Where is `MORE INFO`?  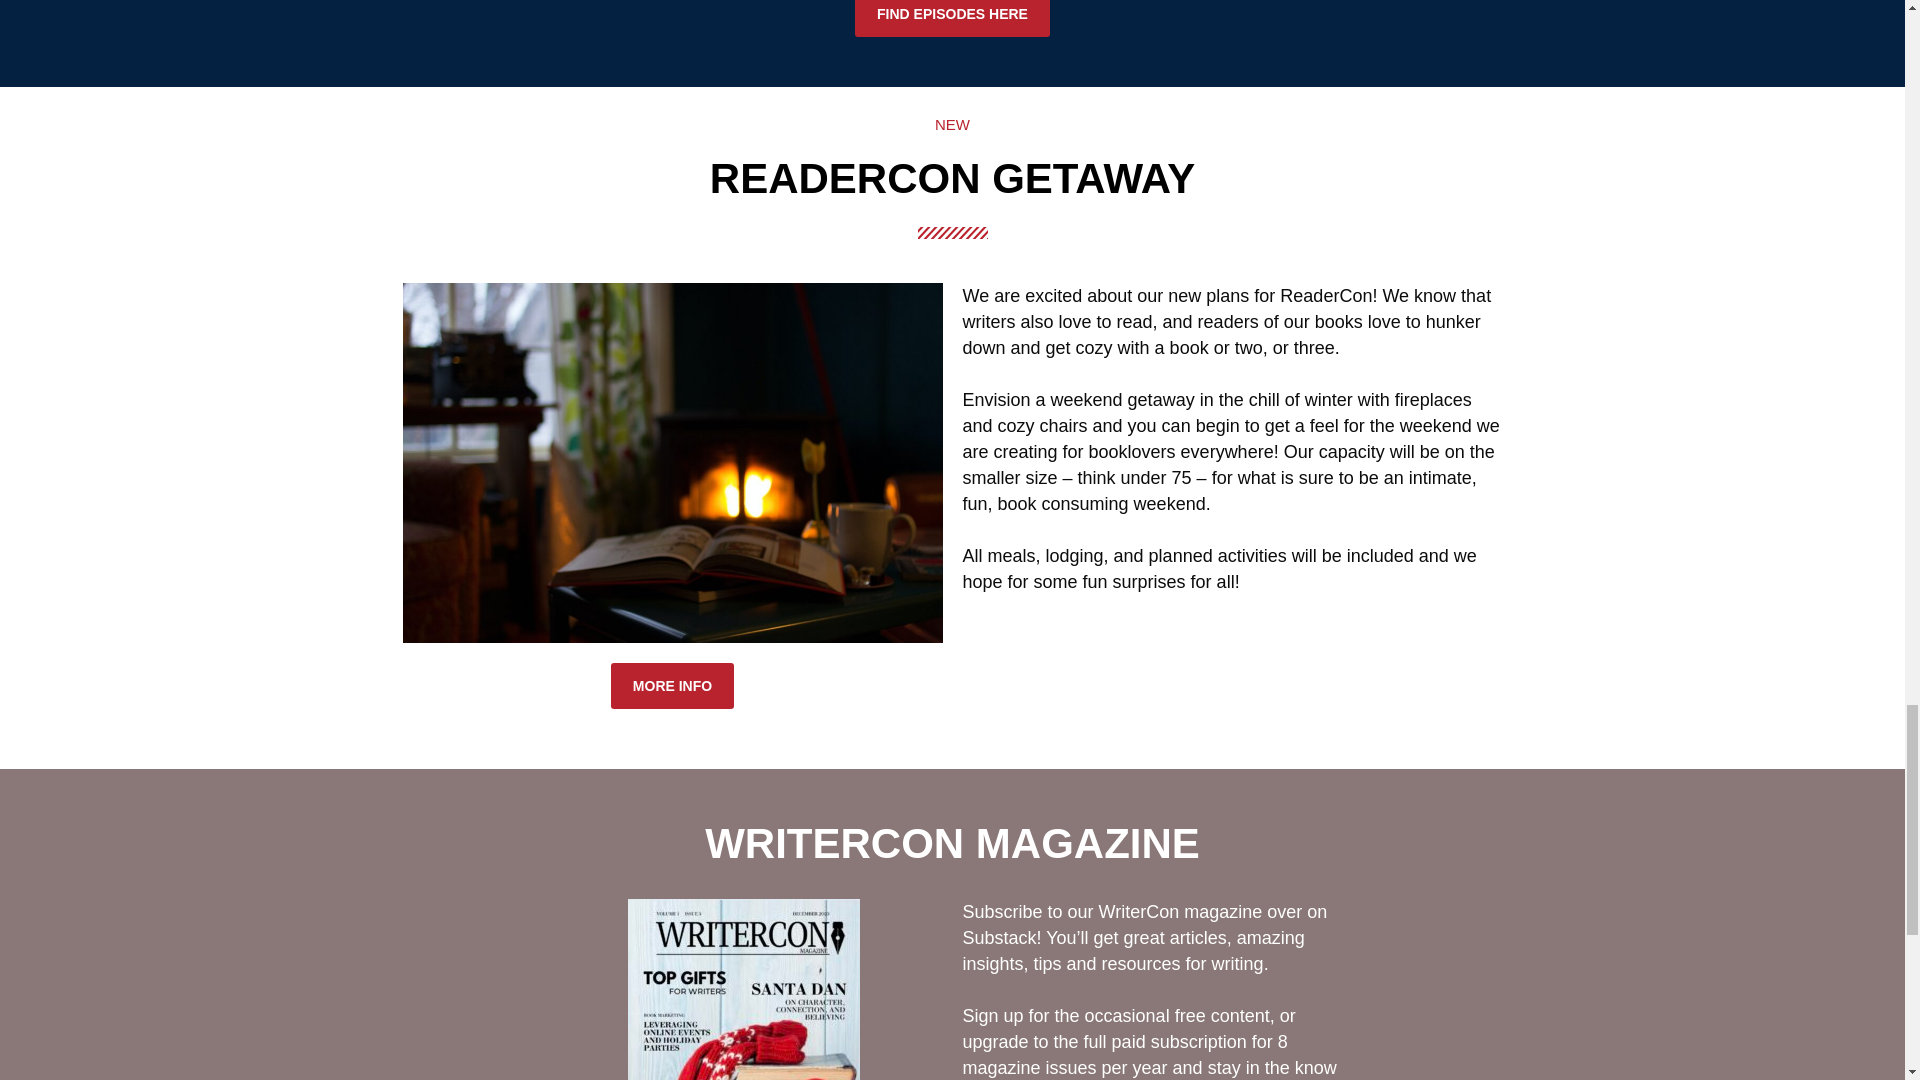
MORE INFO is located at coordinates (672, 686).